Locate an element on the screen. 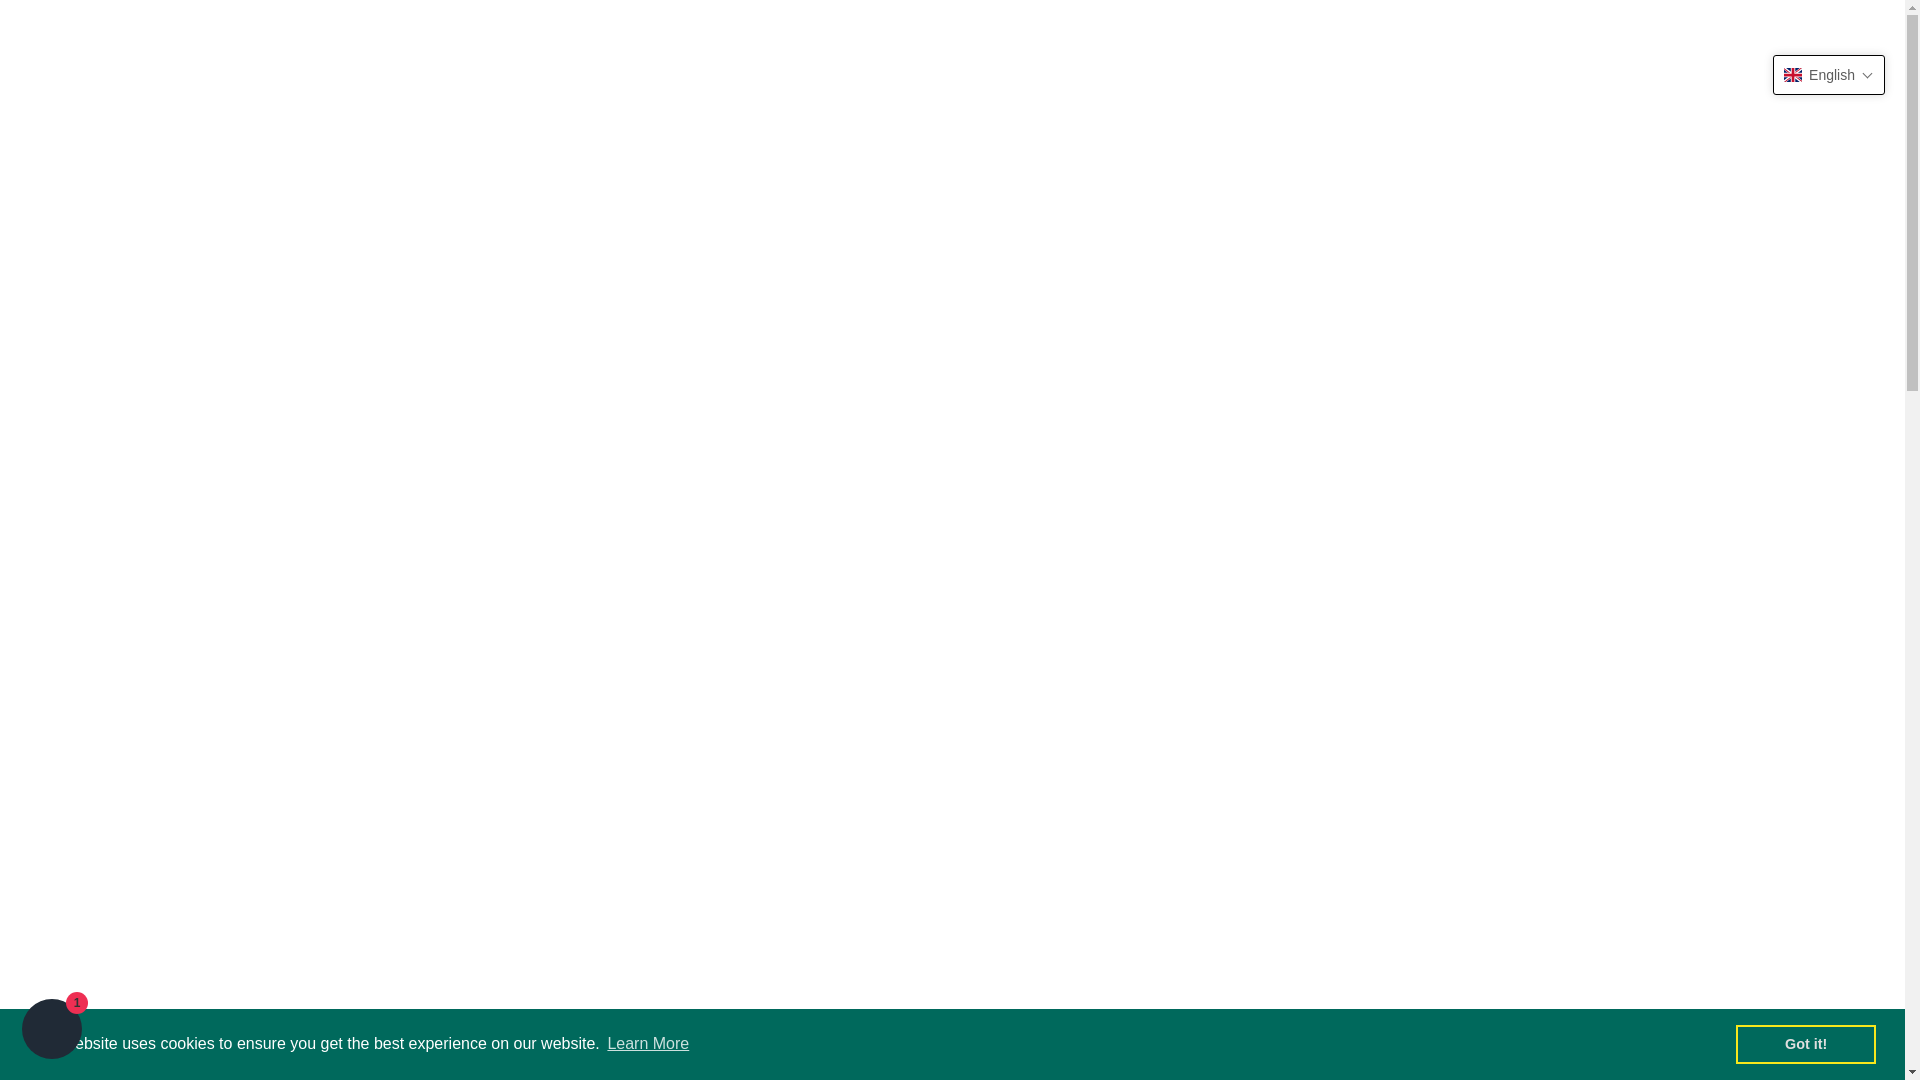 The width and height of the screenshot is (1920, 1080). Home is located at coordinates (1616, 30).